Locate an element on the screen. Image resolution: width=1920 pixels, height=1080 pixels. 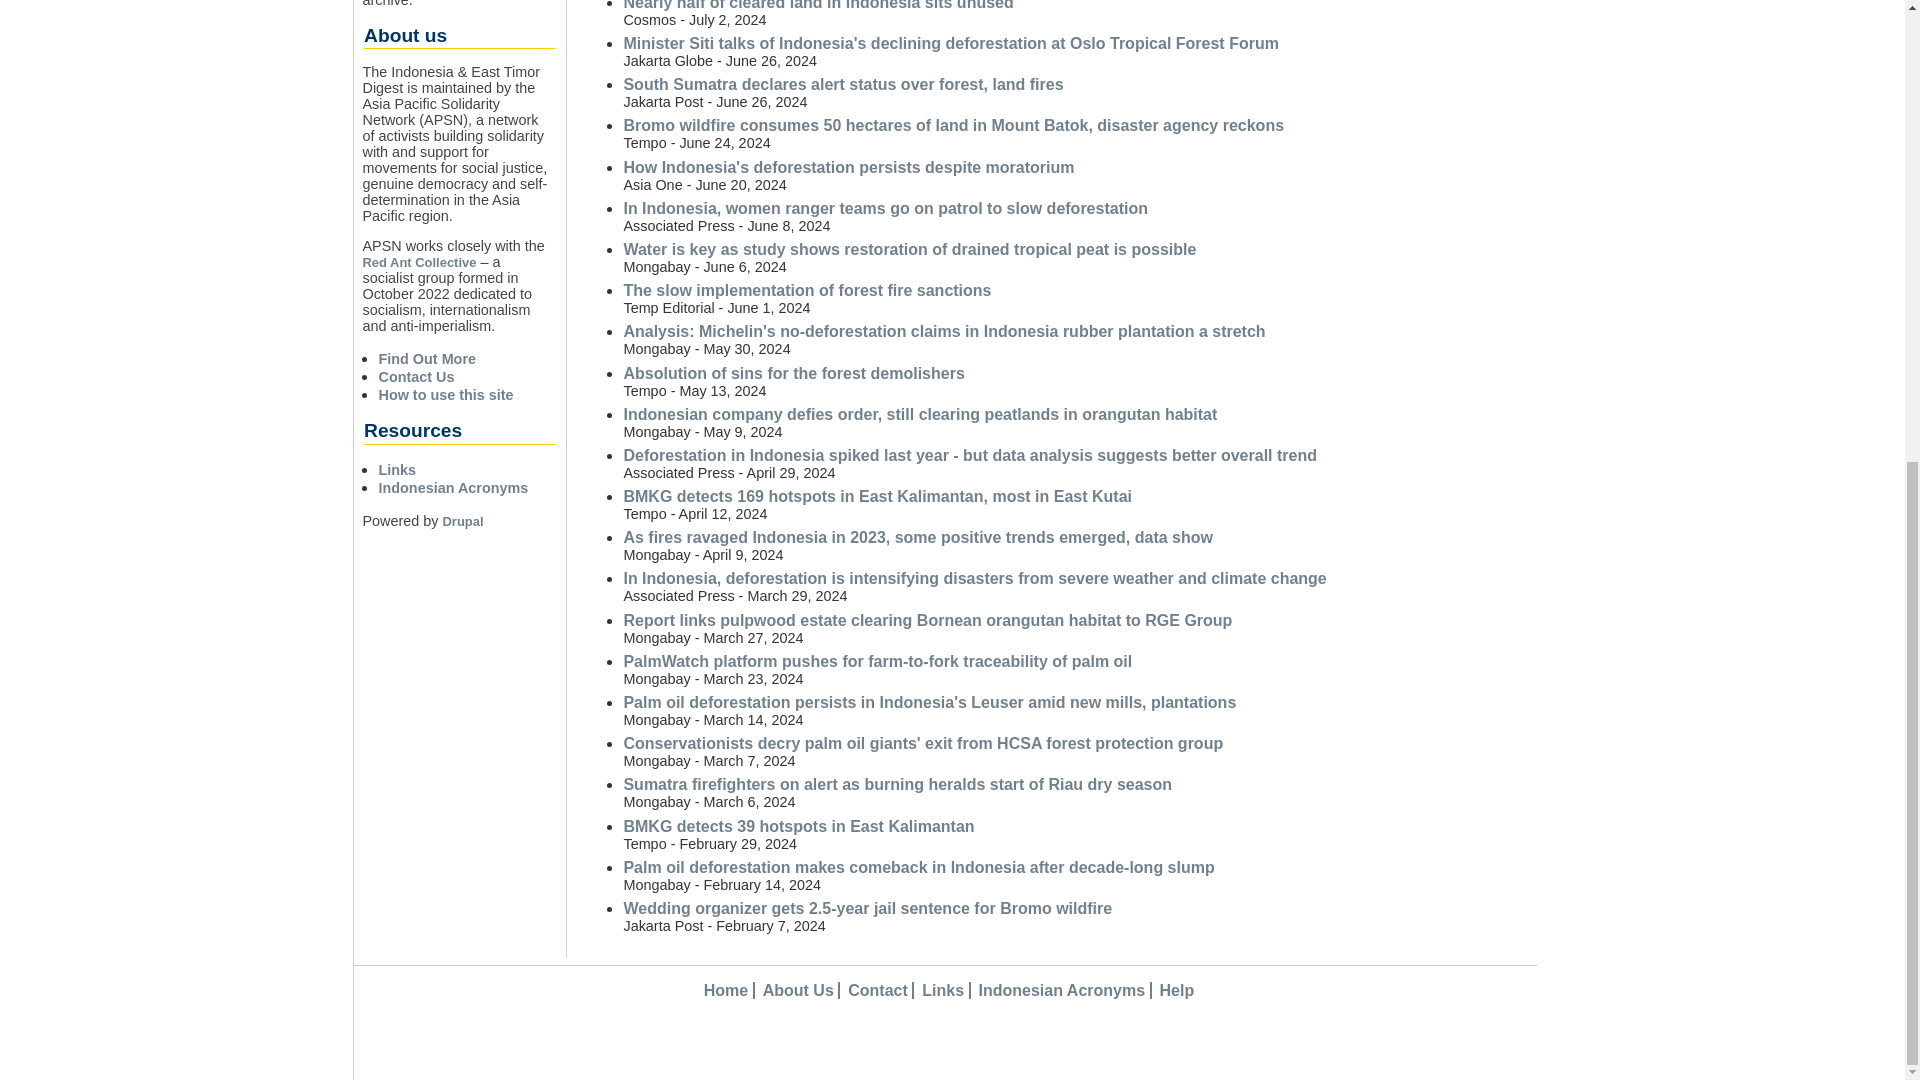
Absolution of sins for the forest demolishers is located at coordinates (792, 372).